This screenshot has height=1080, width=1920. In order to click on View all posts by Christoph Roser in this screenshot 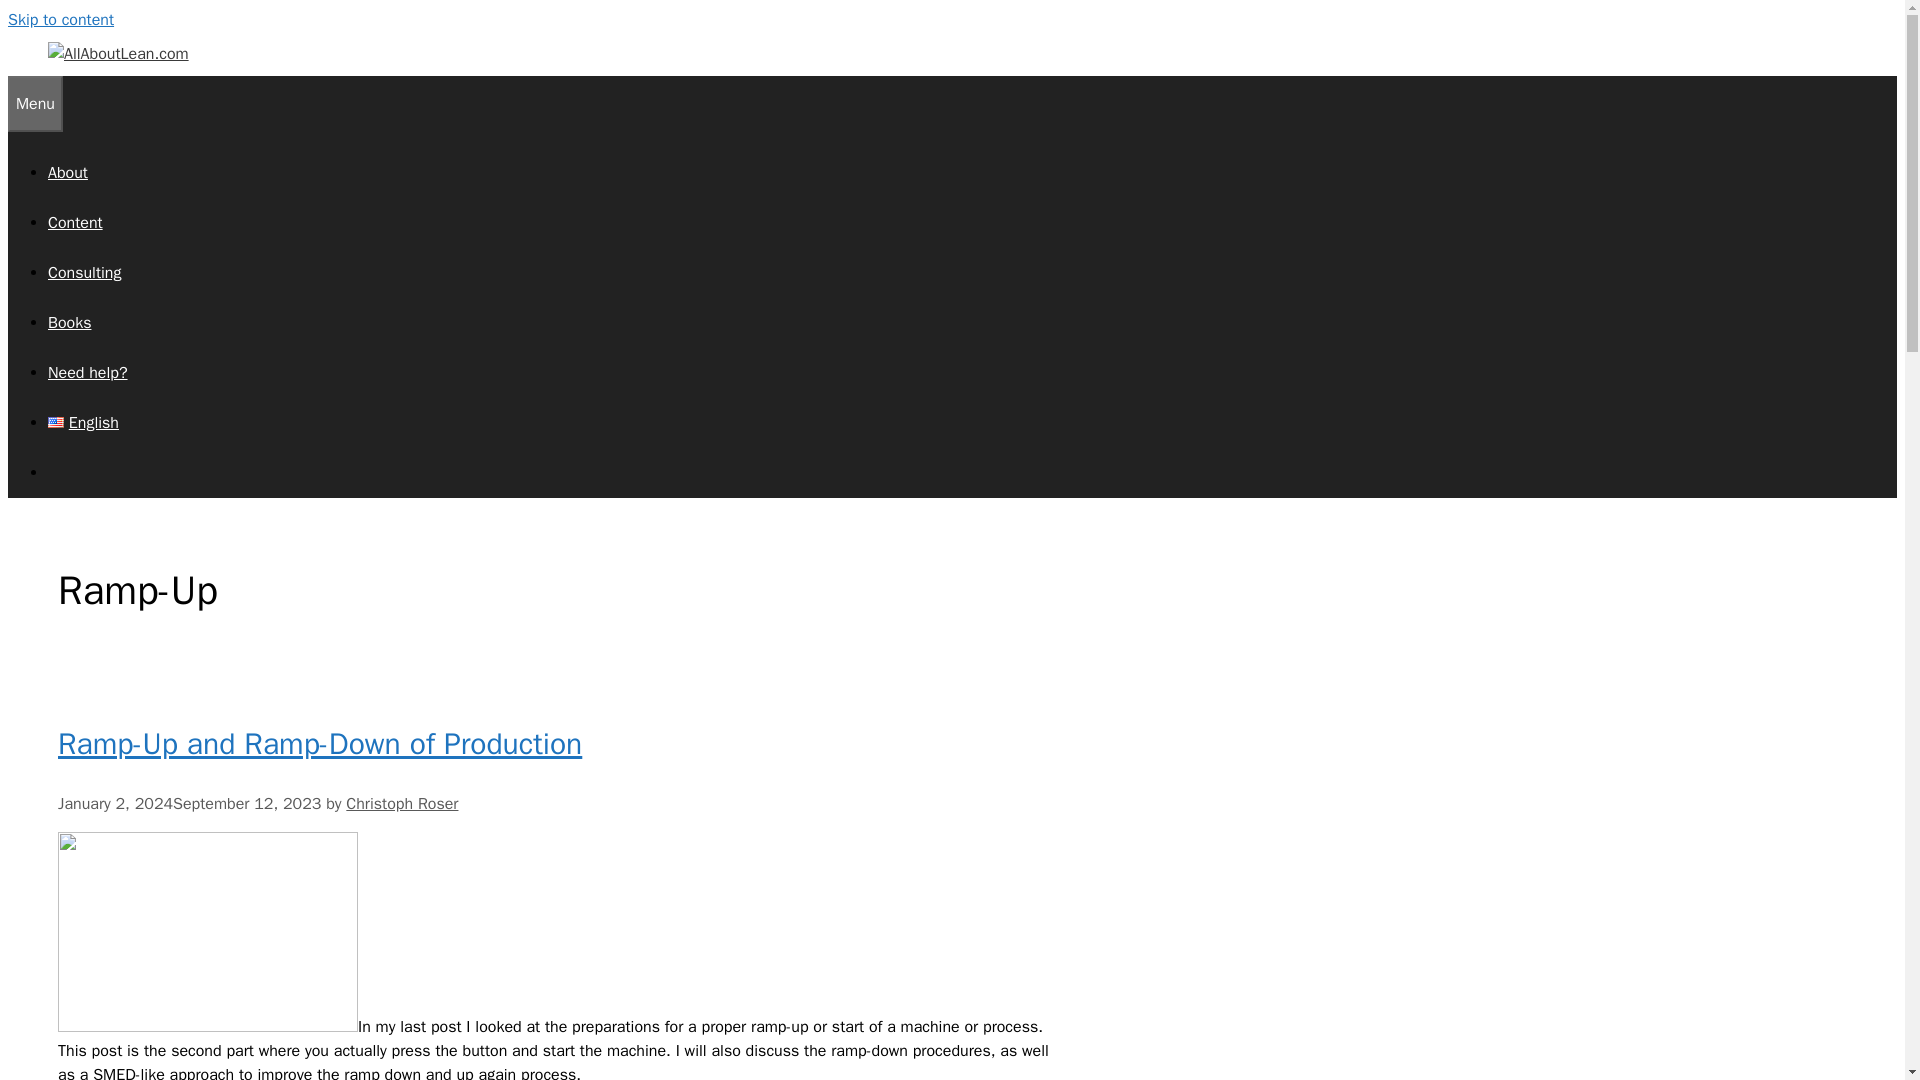, I will do `click(402, 804)`.